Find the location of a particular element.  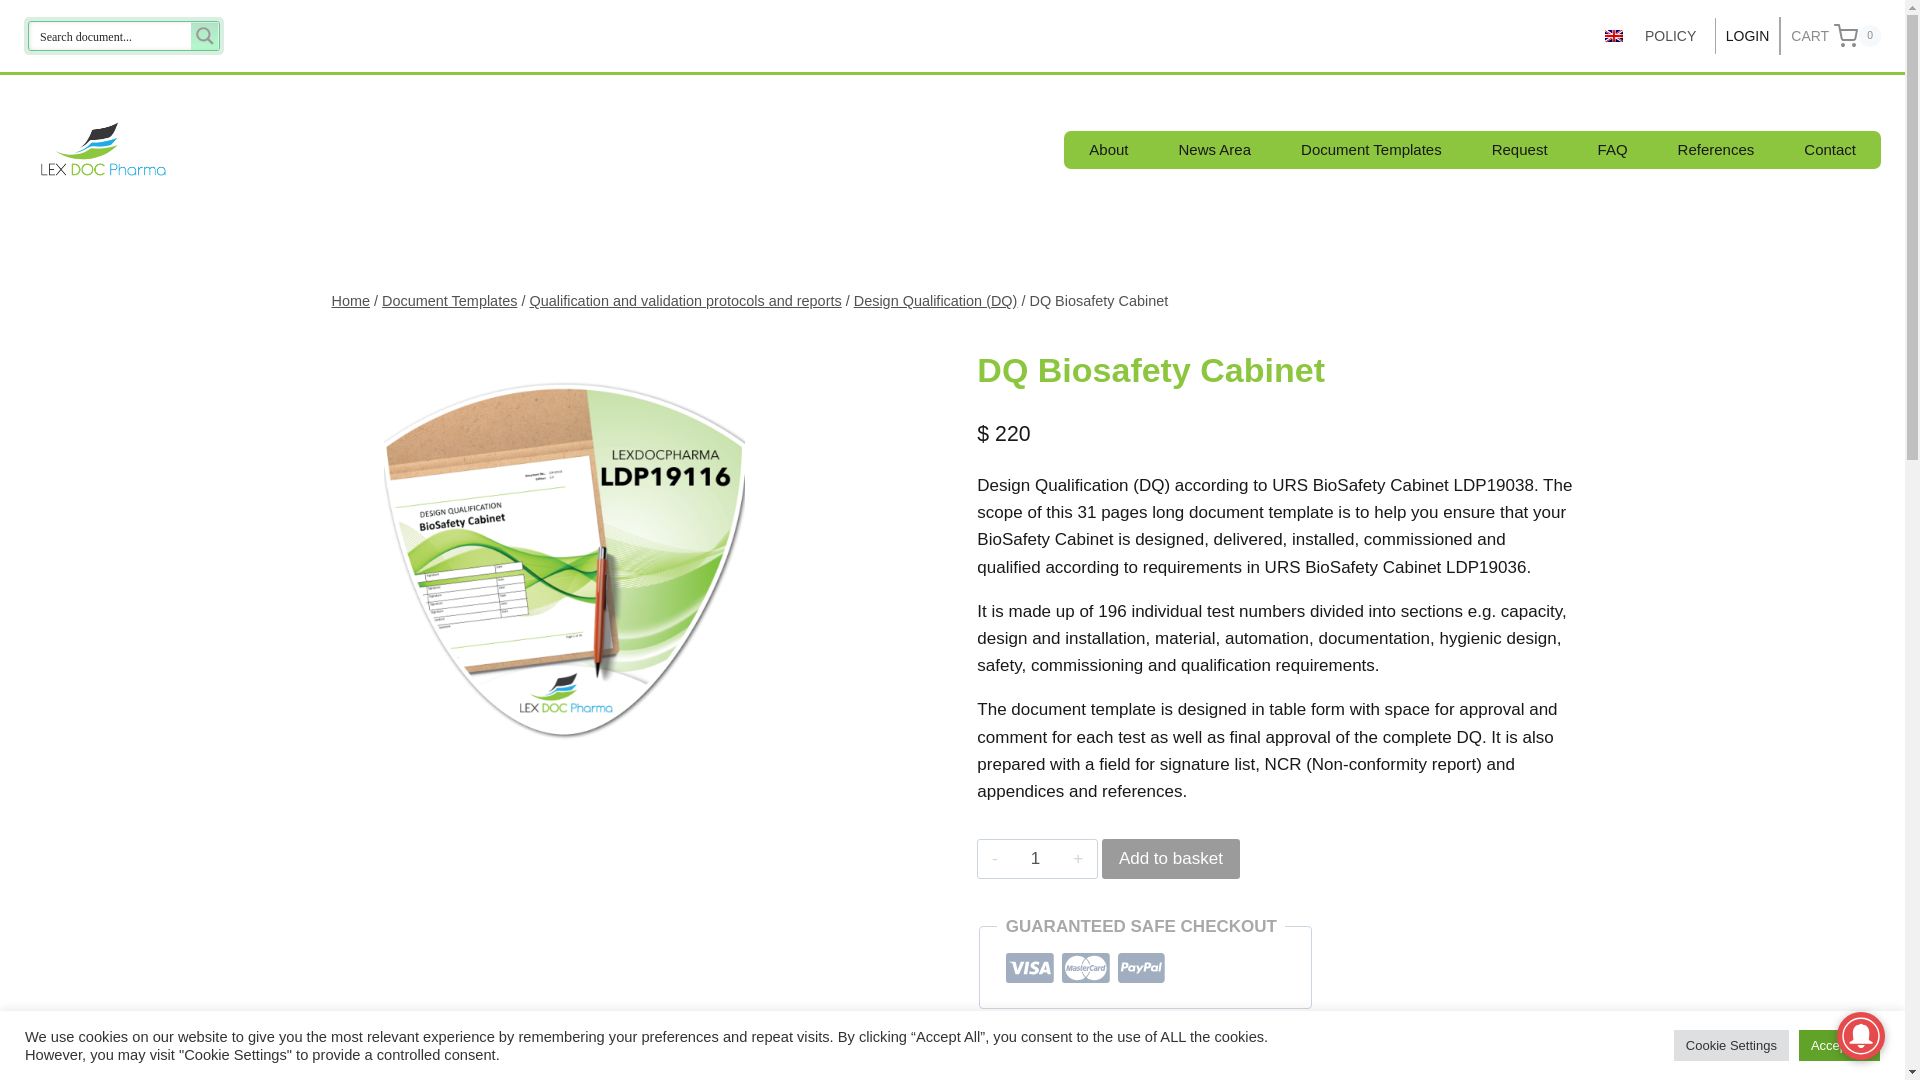

References is located at coordinates (1171, 859).